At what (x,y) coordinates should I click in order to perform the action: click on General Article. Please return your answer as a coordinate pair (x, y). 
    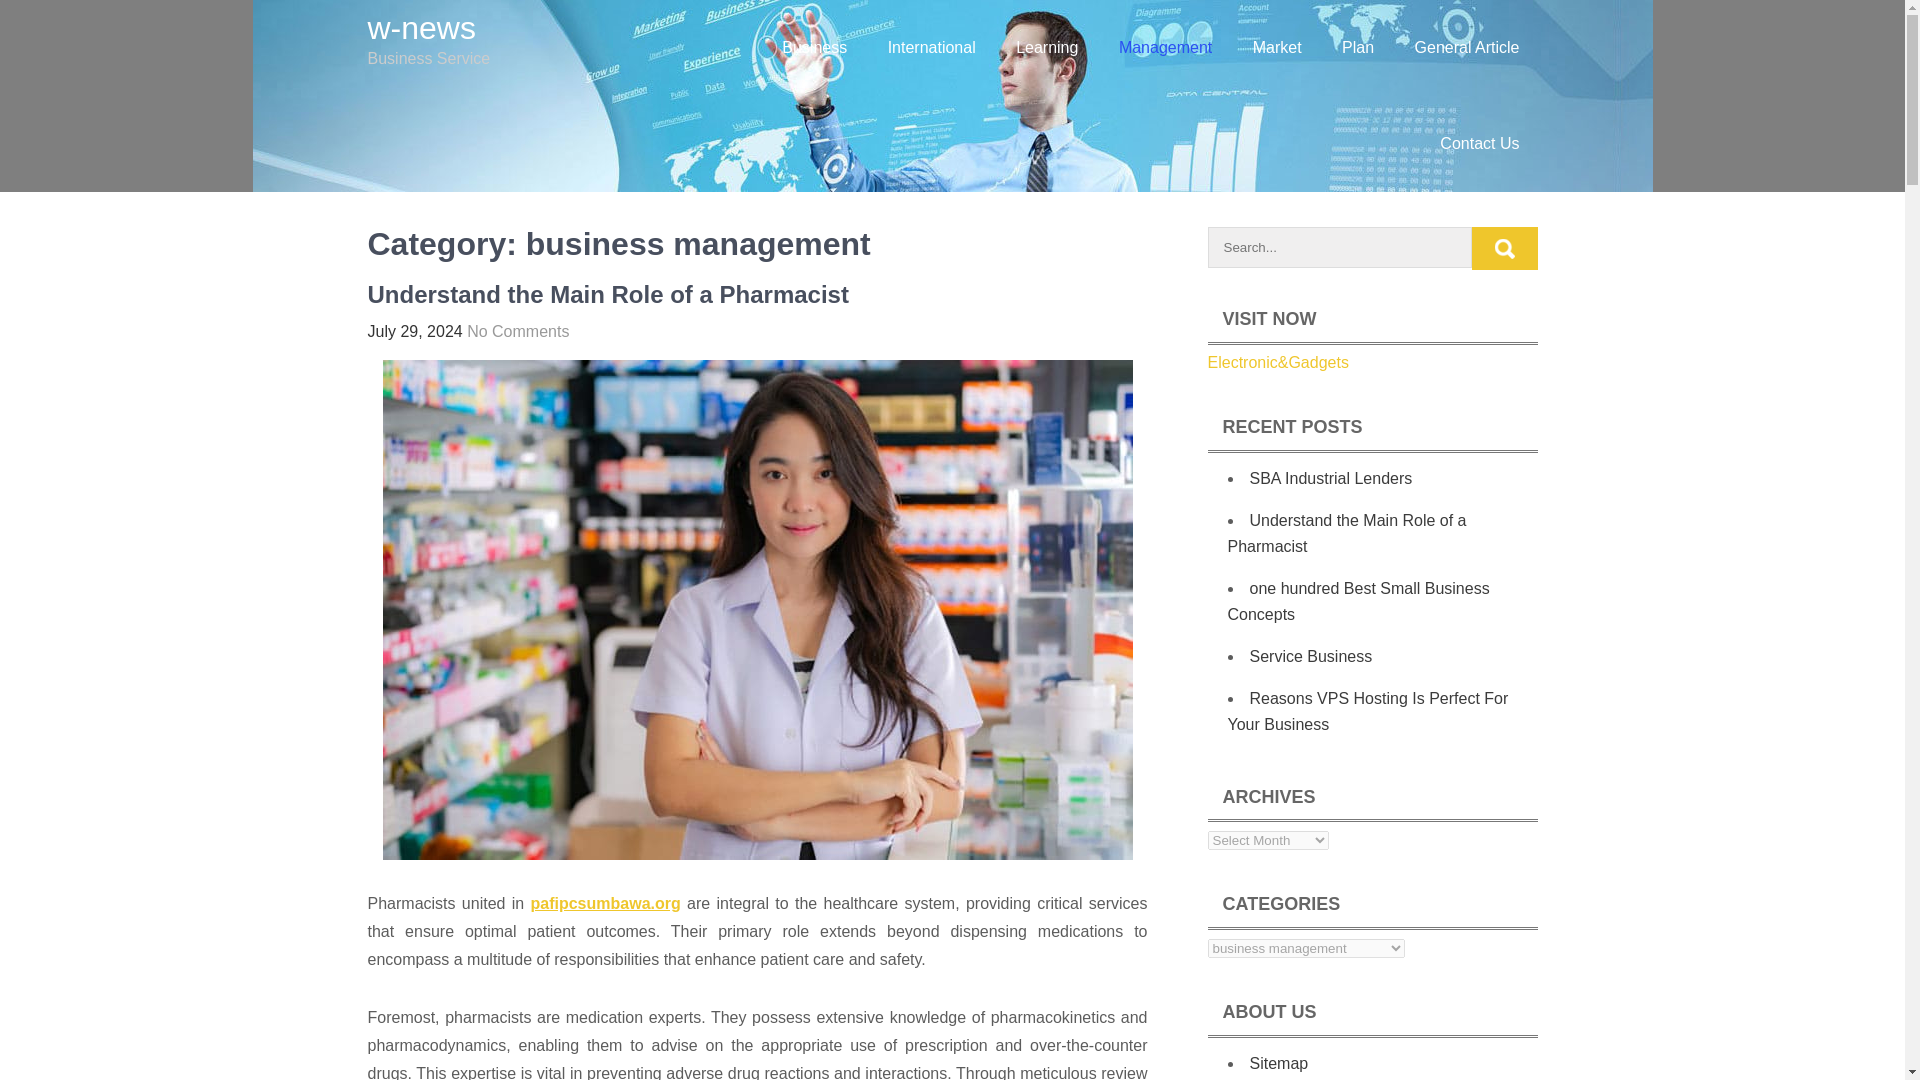
    Looking at the image, I should click on (1467, 48).